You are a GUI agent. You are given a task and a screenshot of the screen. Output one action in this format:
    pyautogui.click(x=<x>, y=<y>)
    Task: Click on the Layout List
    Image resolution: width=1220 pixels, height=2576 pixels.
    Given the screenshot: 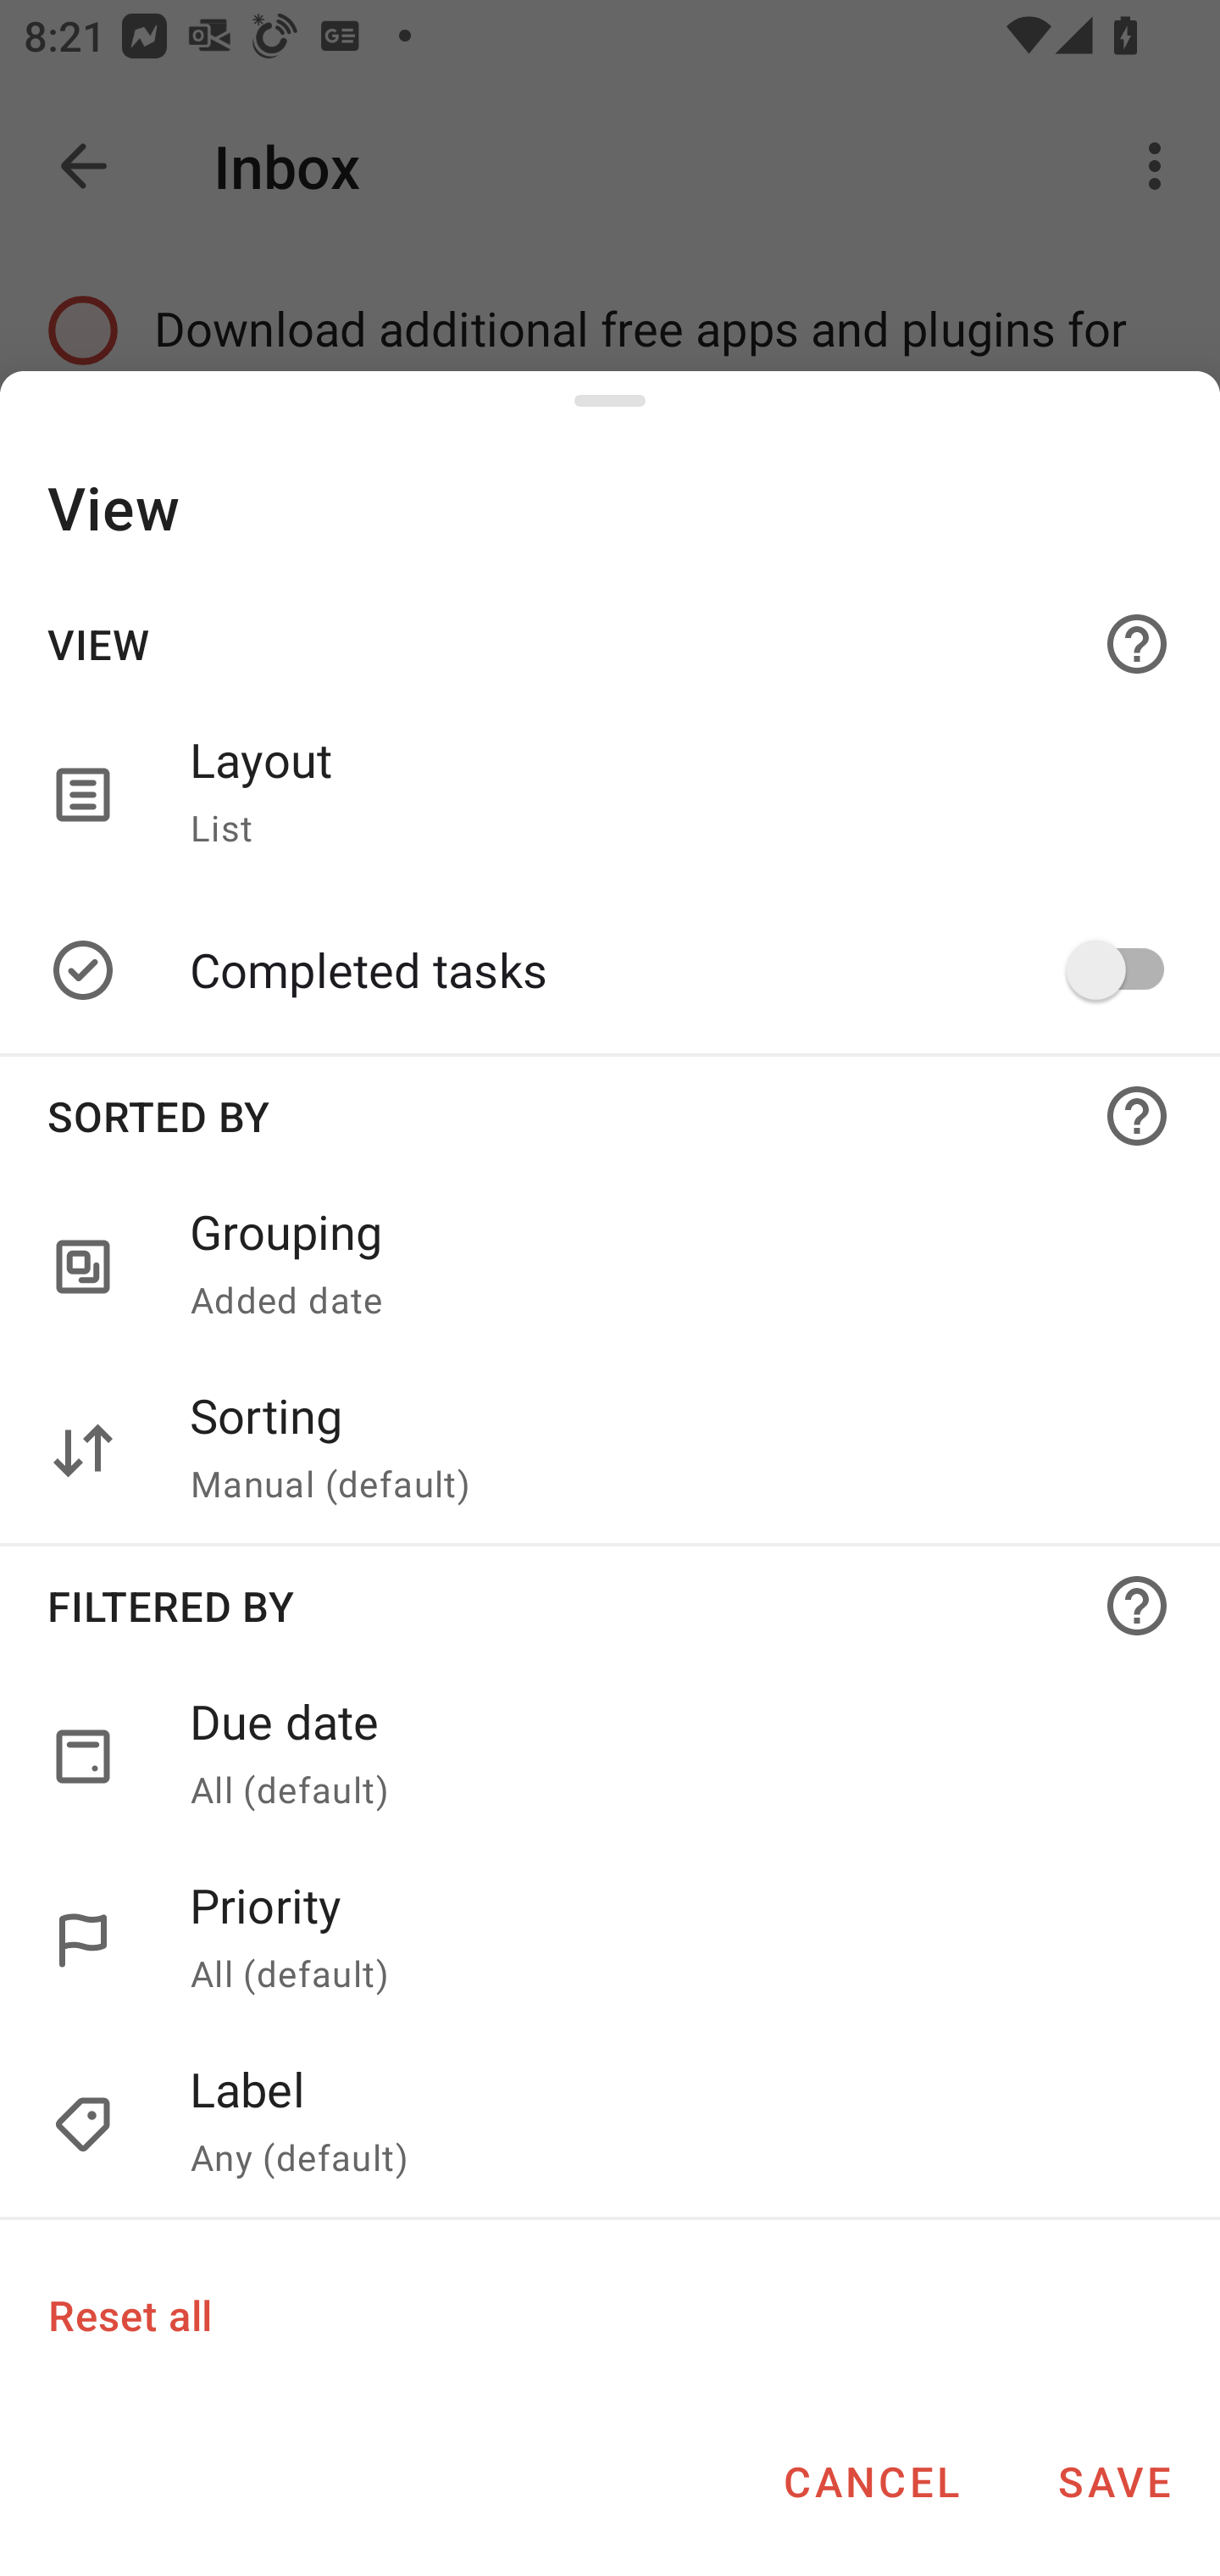 What is the action you would take?
    pyautogui.click(x=610, y=794)
    